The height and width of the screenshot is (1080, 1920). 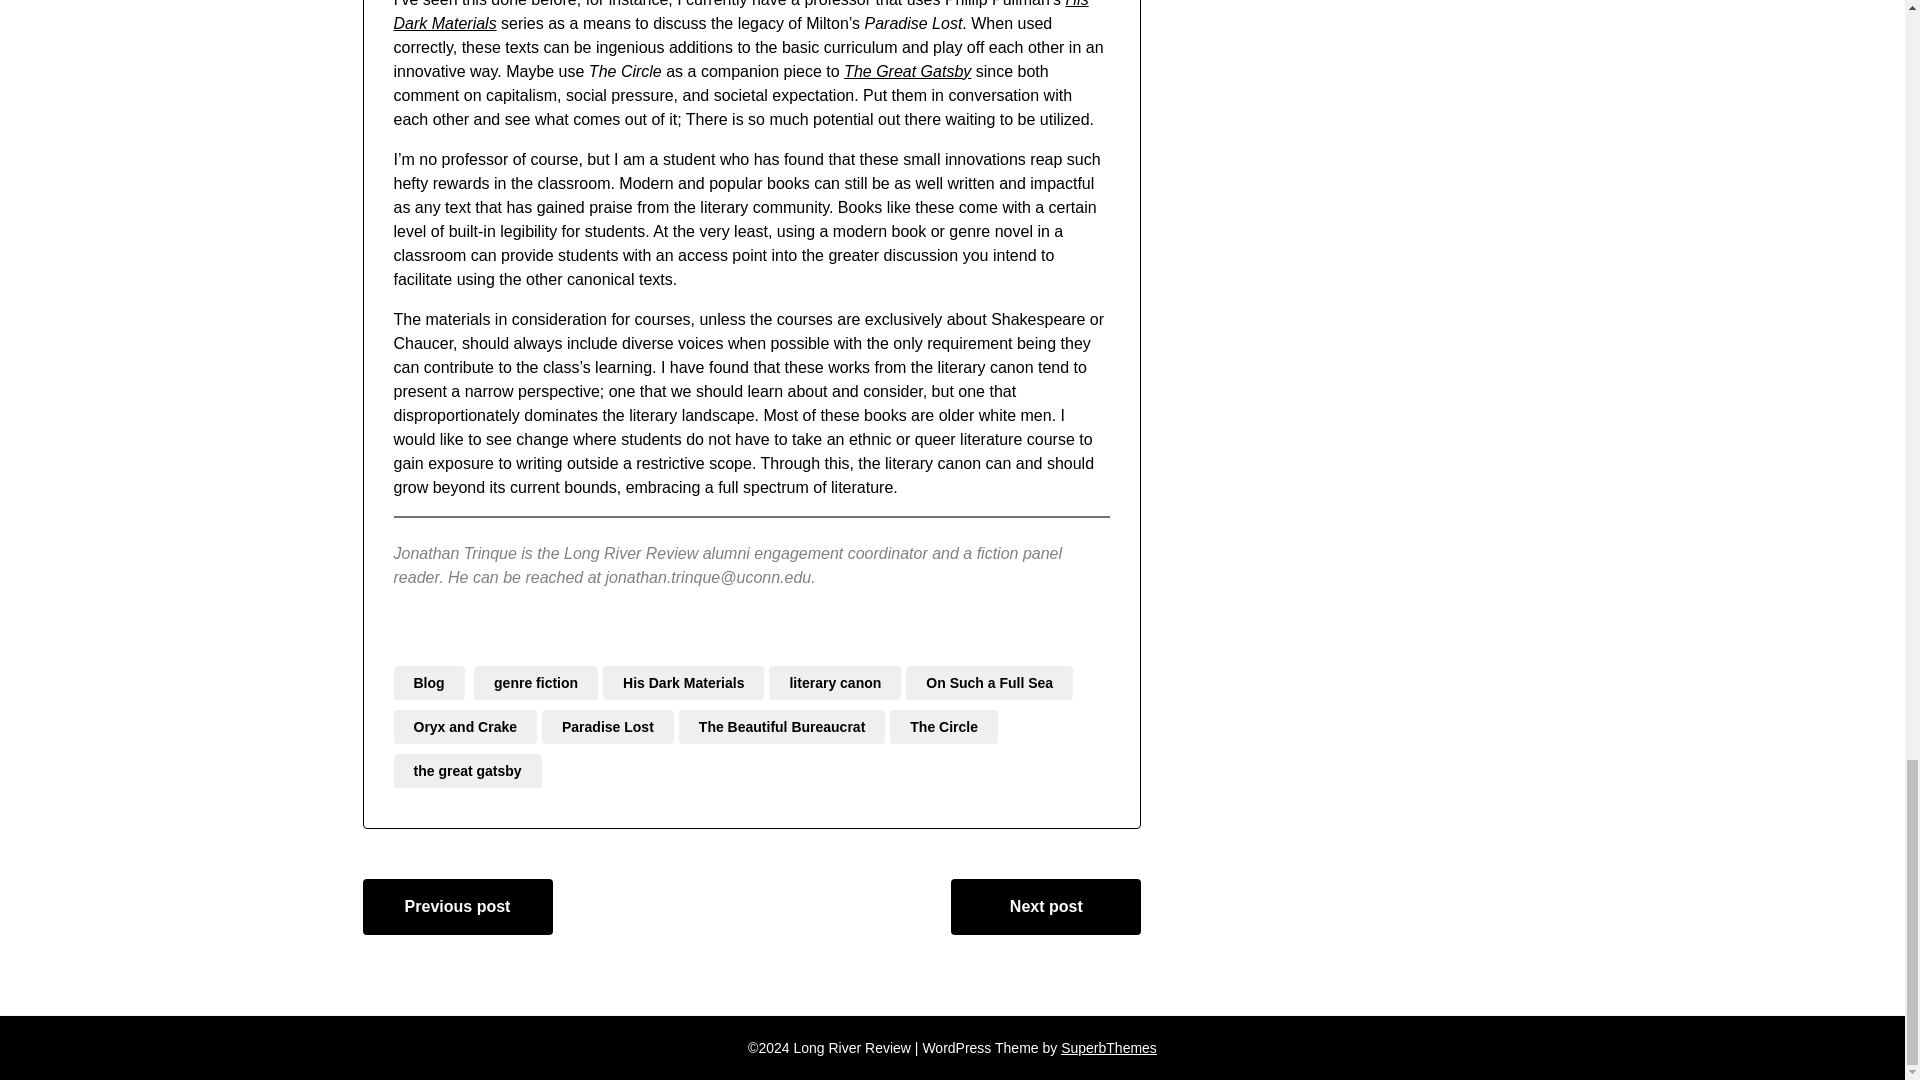 I want to click on The Great Gatsby, so click(x=908, y=70).